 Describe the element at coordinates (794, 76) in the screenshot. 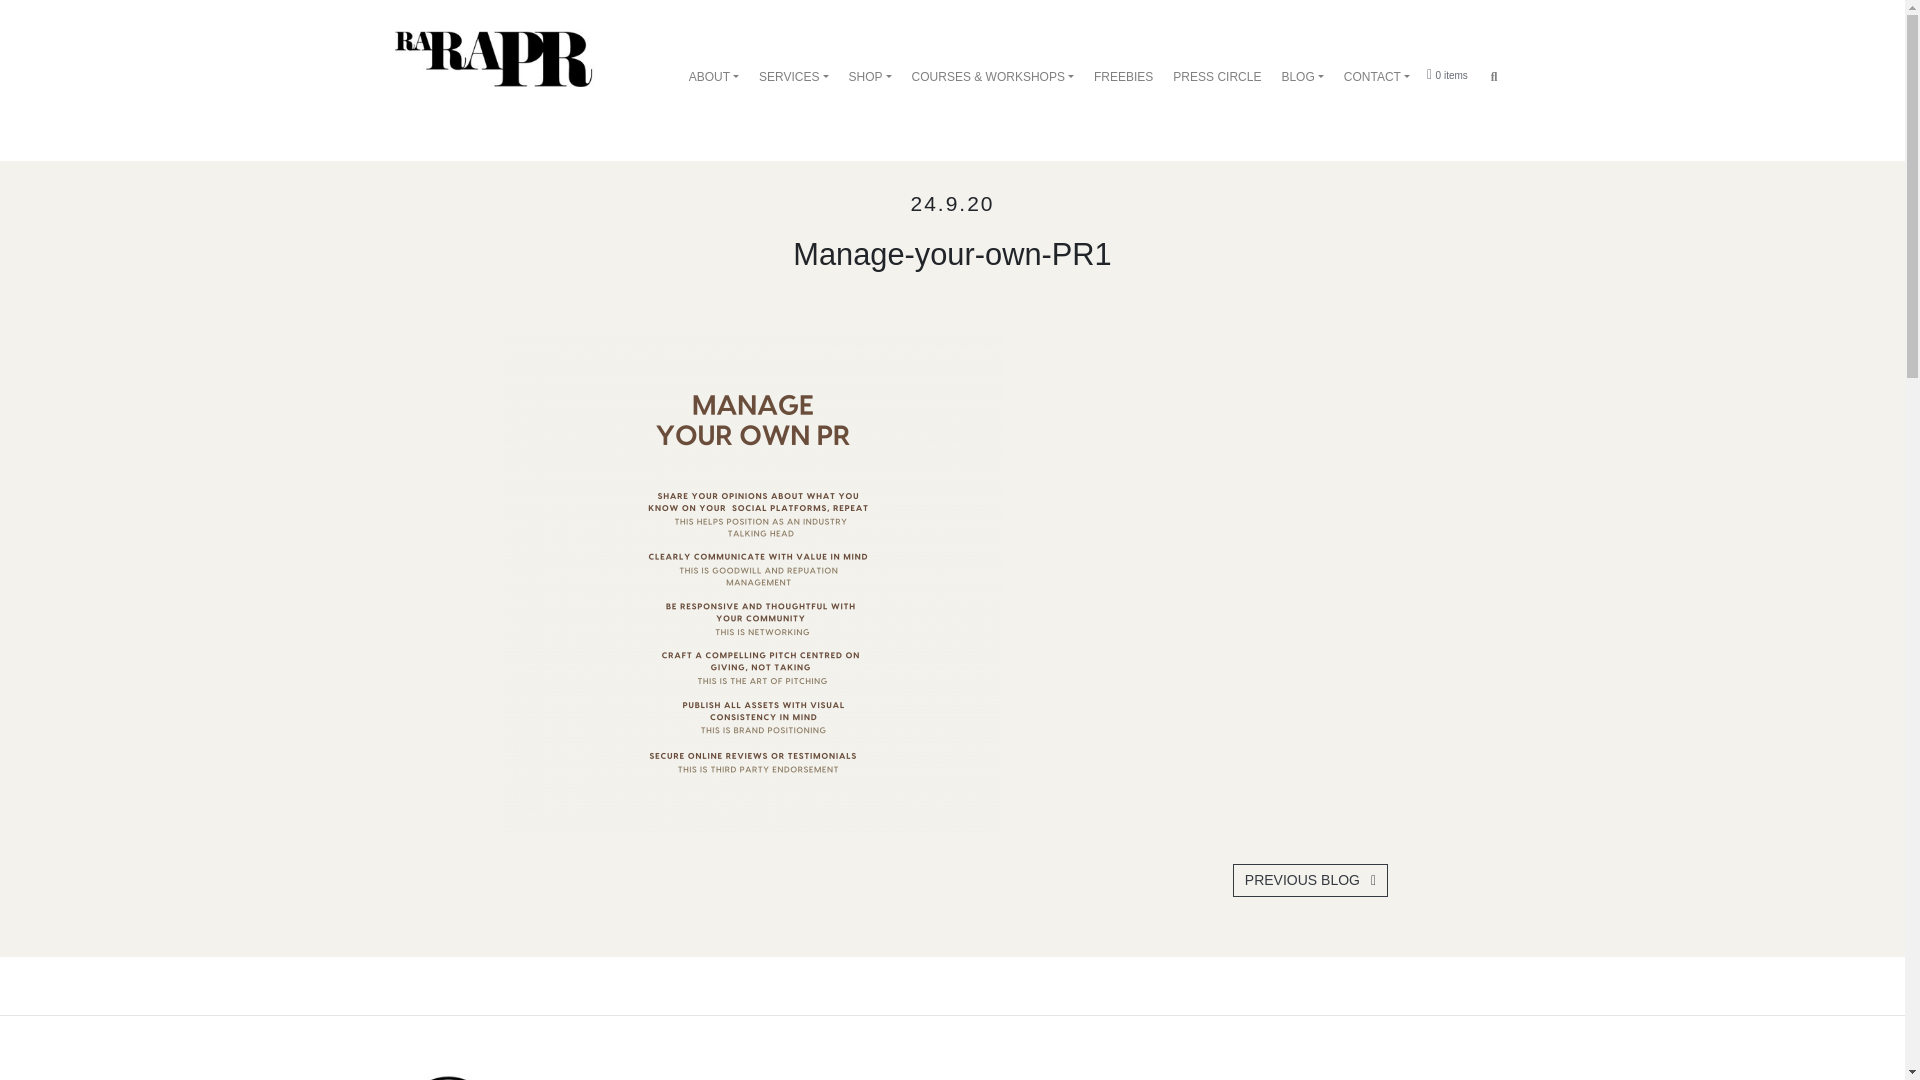

I see `SERVICES` at that location.